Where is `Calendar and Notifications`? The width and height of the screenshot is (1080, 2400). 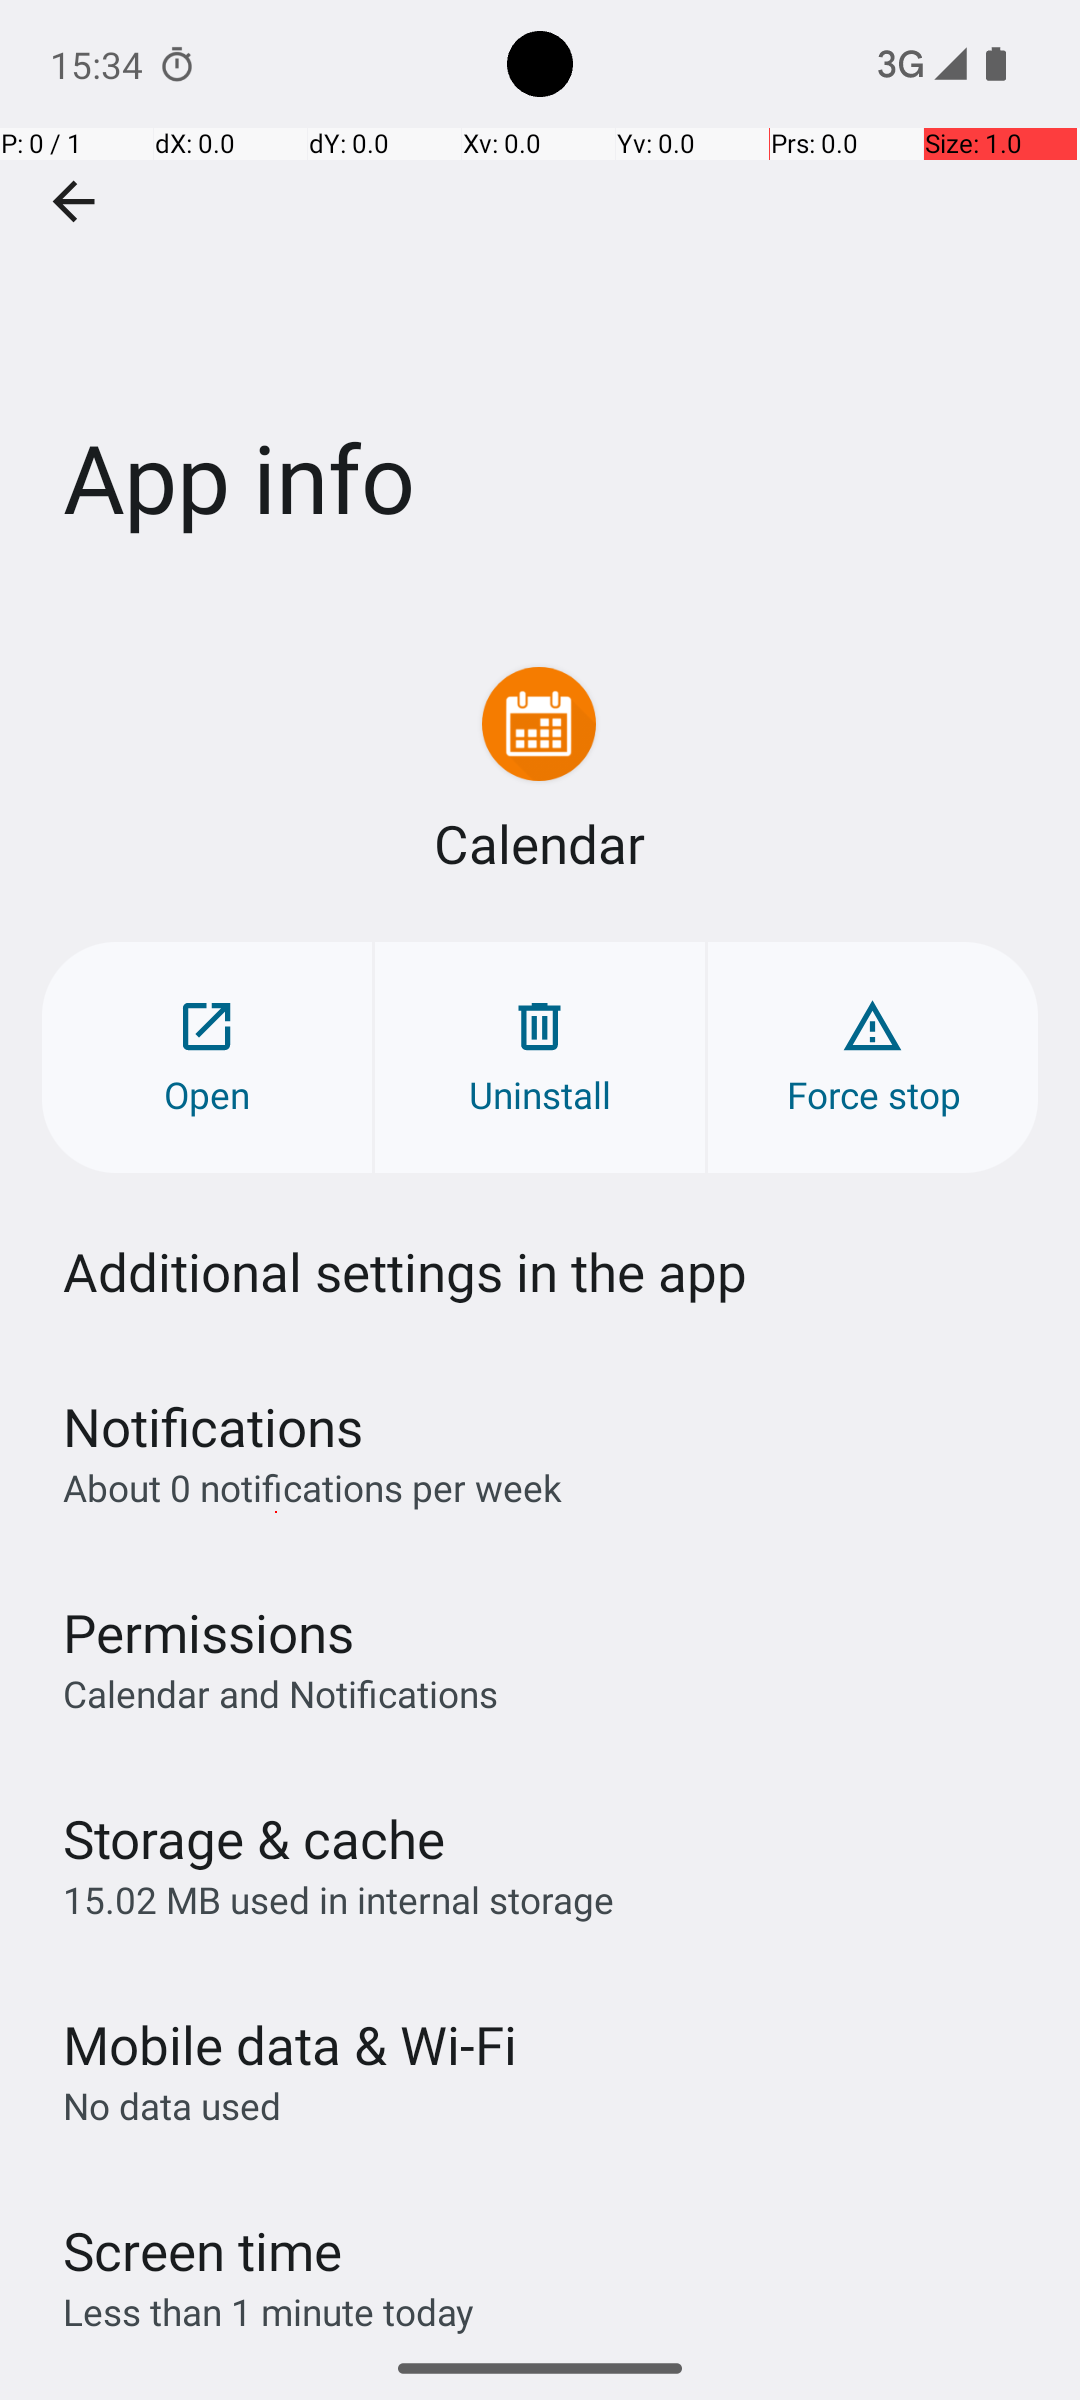
Calendar and Notifications is located at coordinates (280, 1693).